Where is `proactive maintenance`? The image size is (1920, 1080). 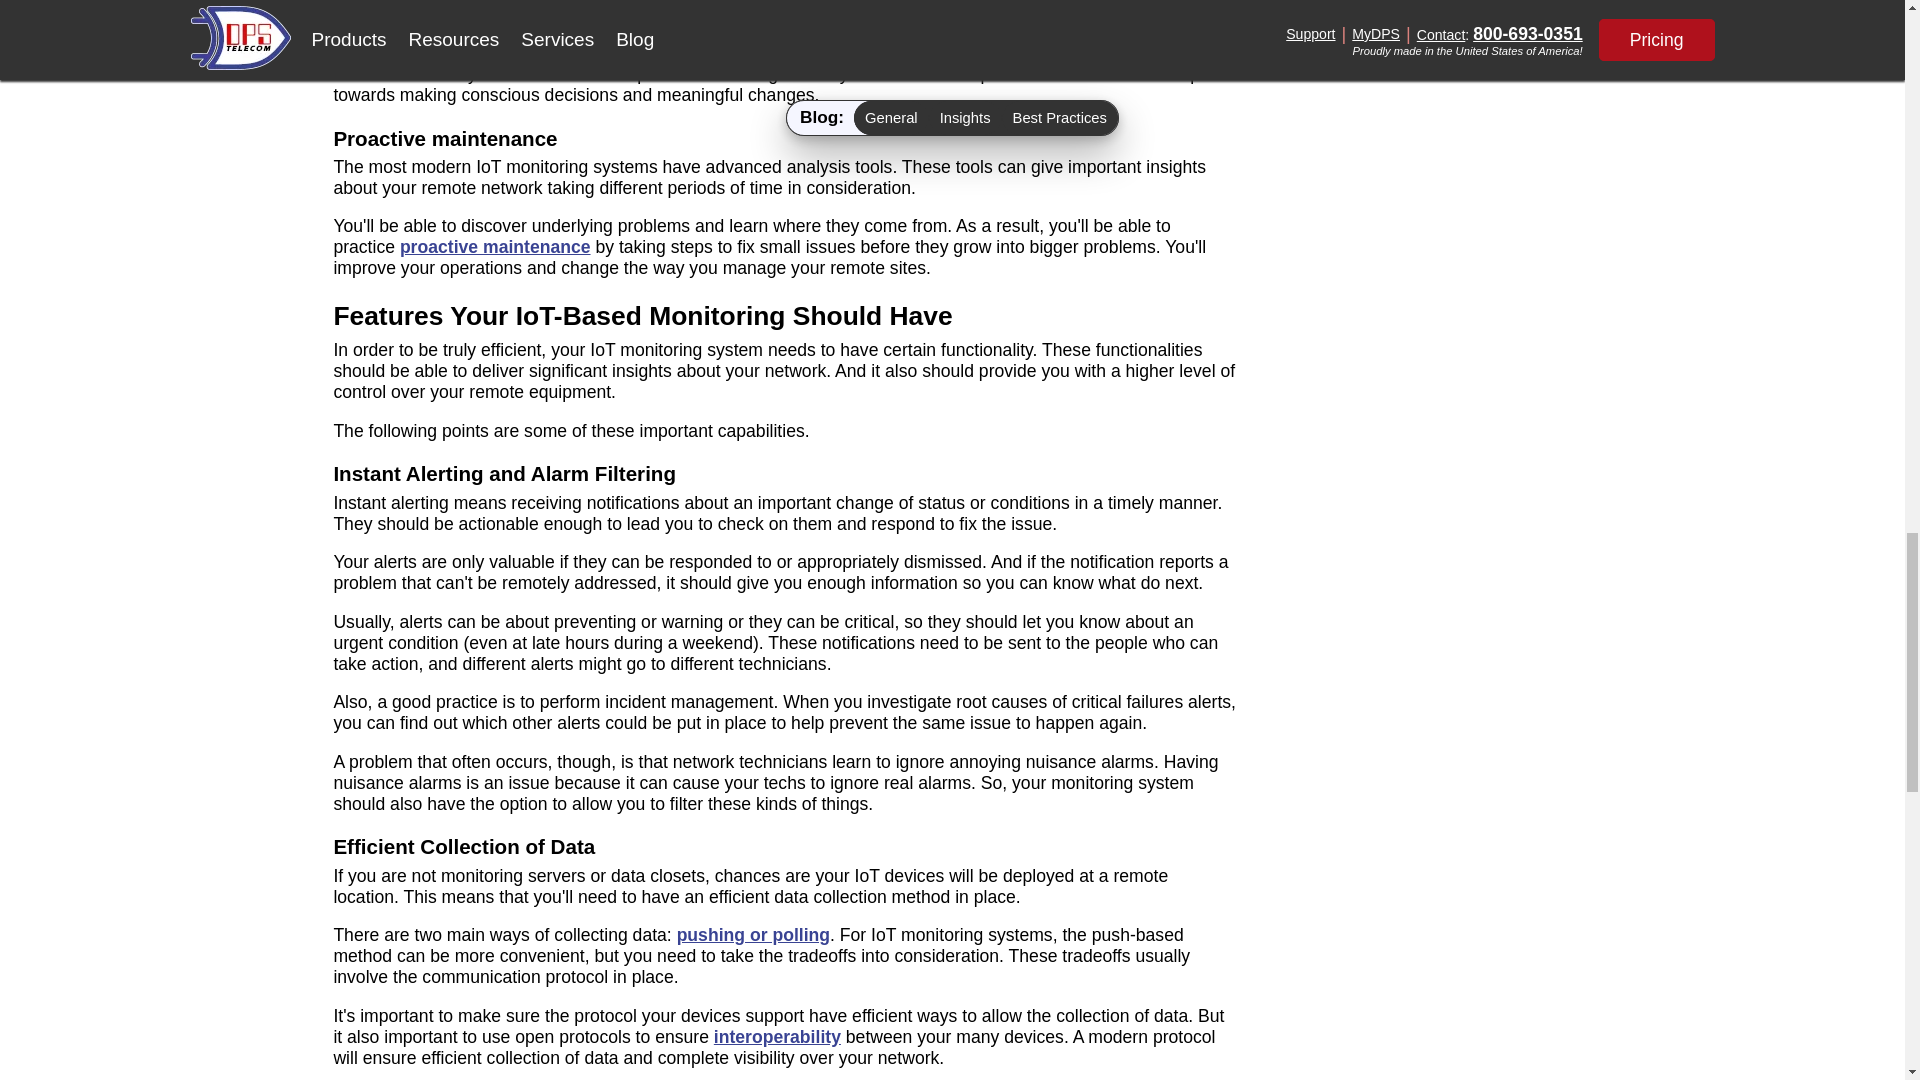
proactive maintenance is located at coordinates (495, 246).